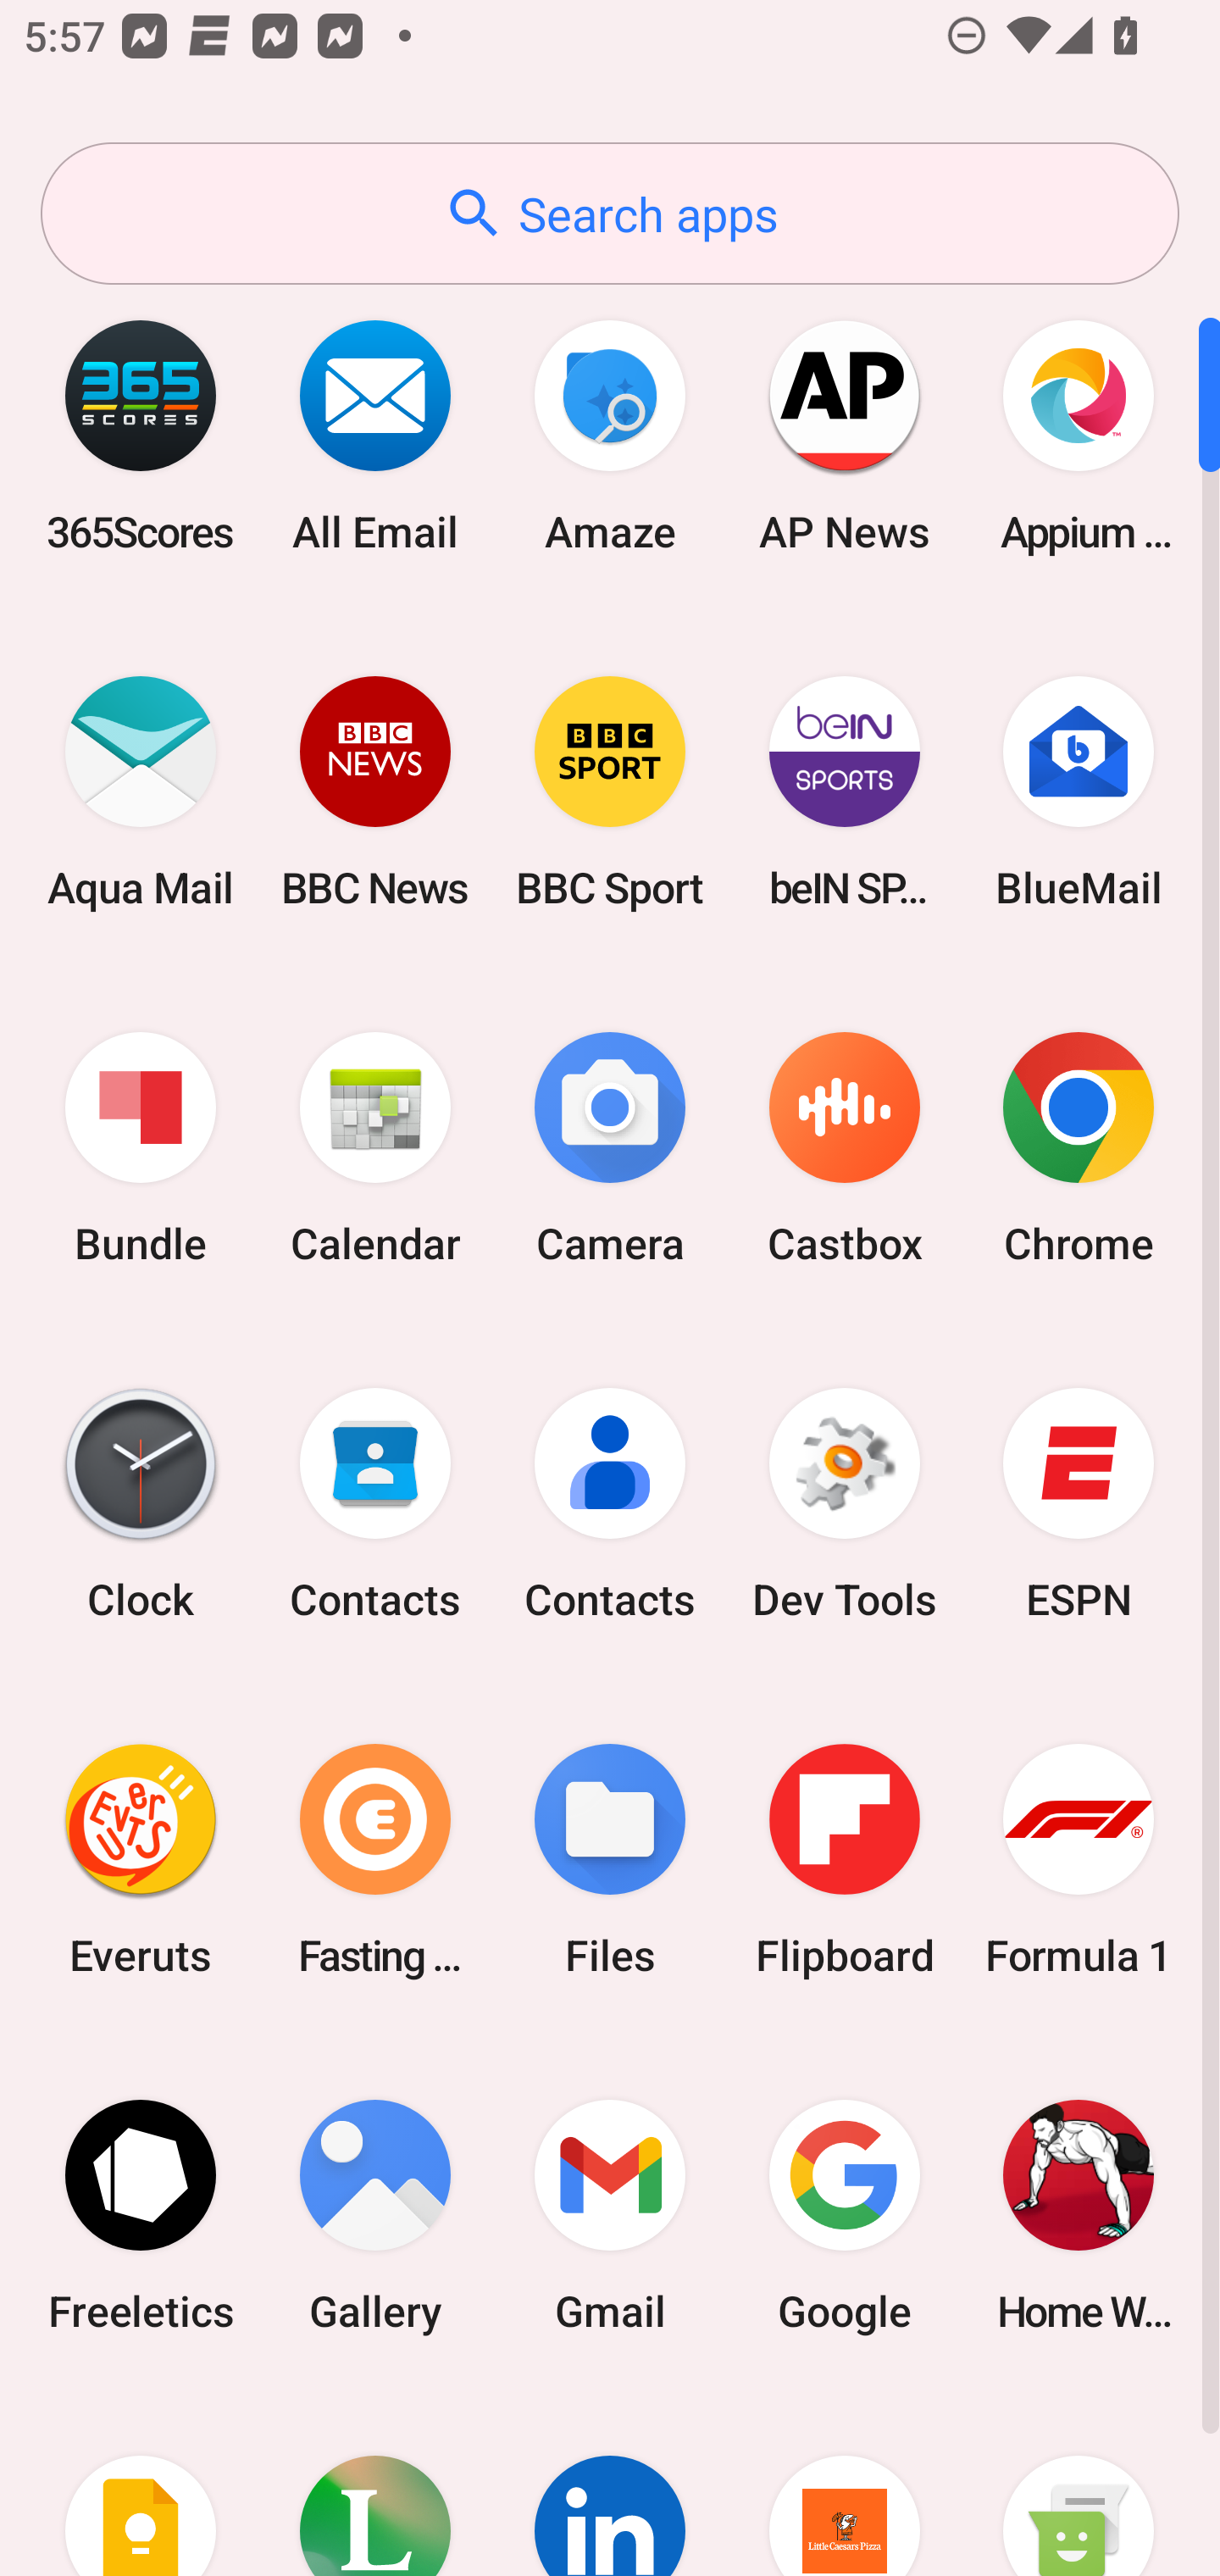 Image resolution: width=1220 pixels, height=2576 pixels. I want to click on Gallery, so click(375, 2215).